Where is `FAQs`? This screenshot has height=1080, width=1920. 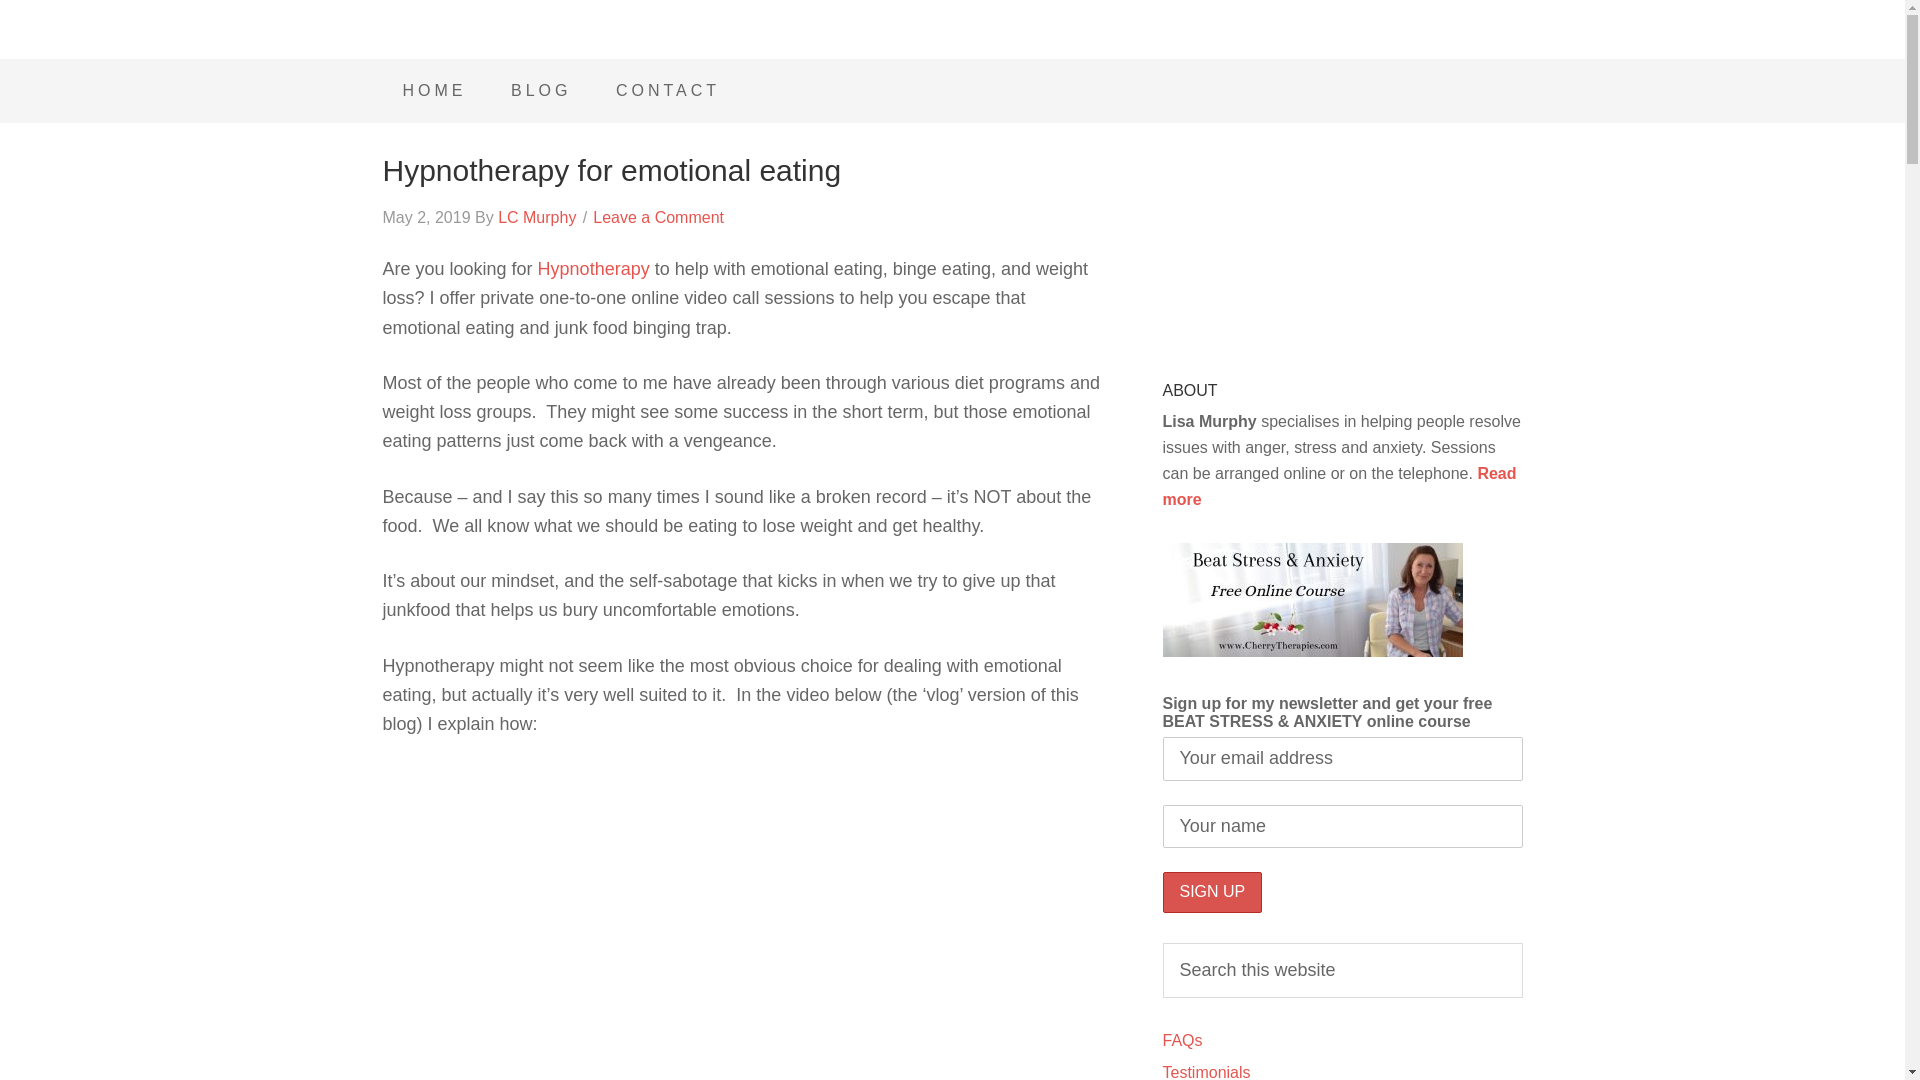
FAQs is located at coordinates (1181, 1040).